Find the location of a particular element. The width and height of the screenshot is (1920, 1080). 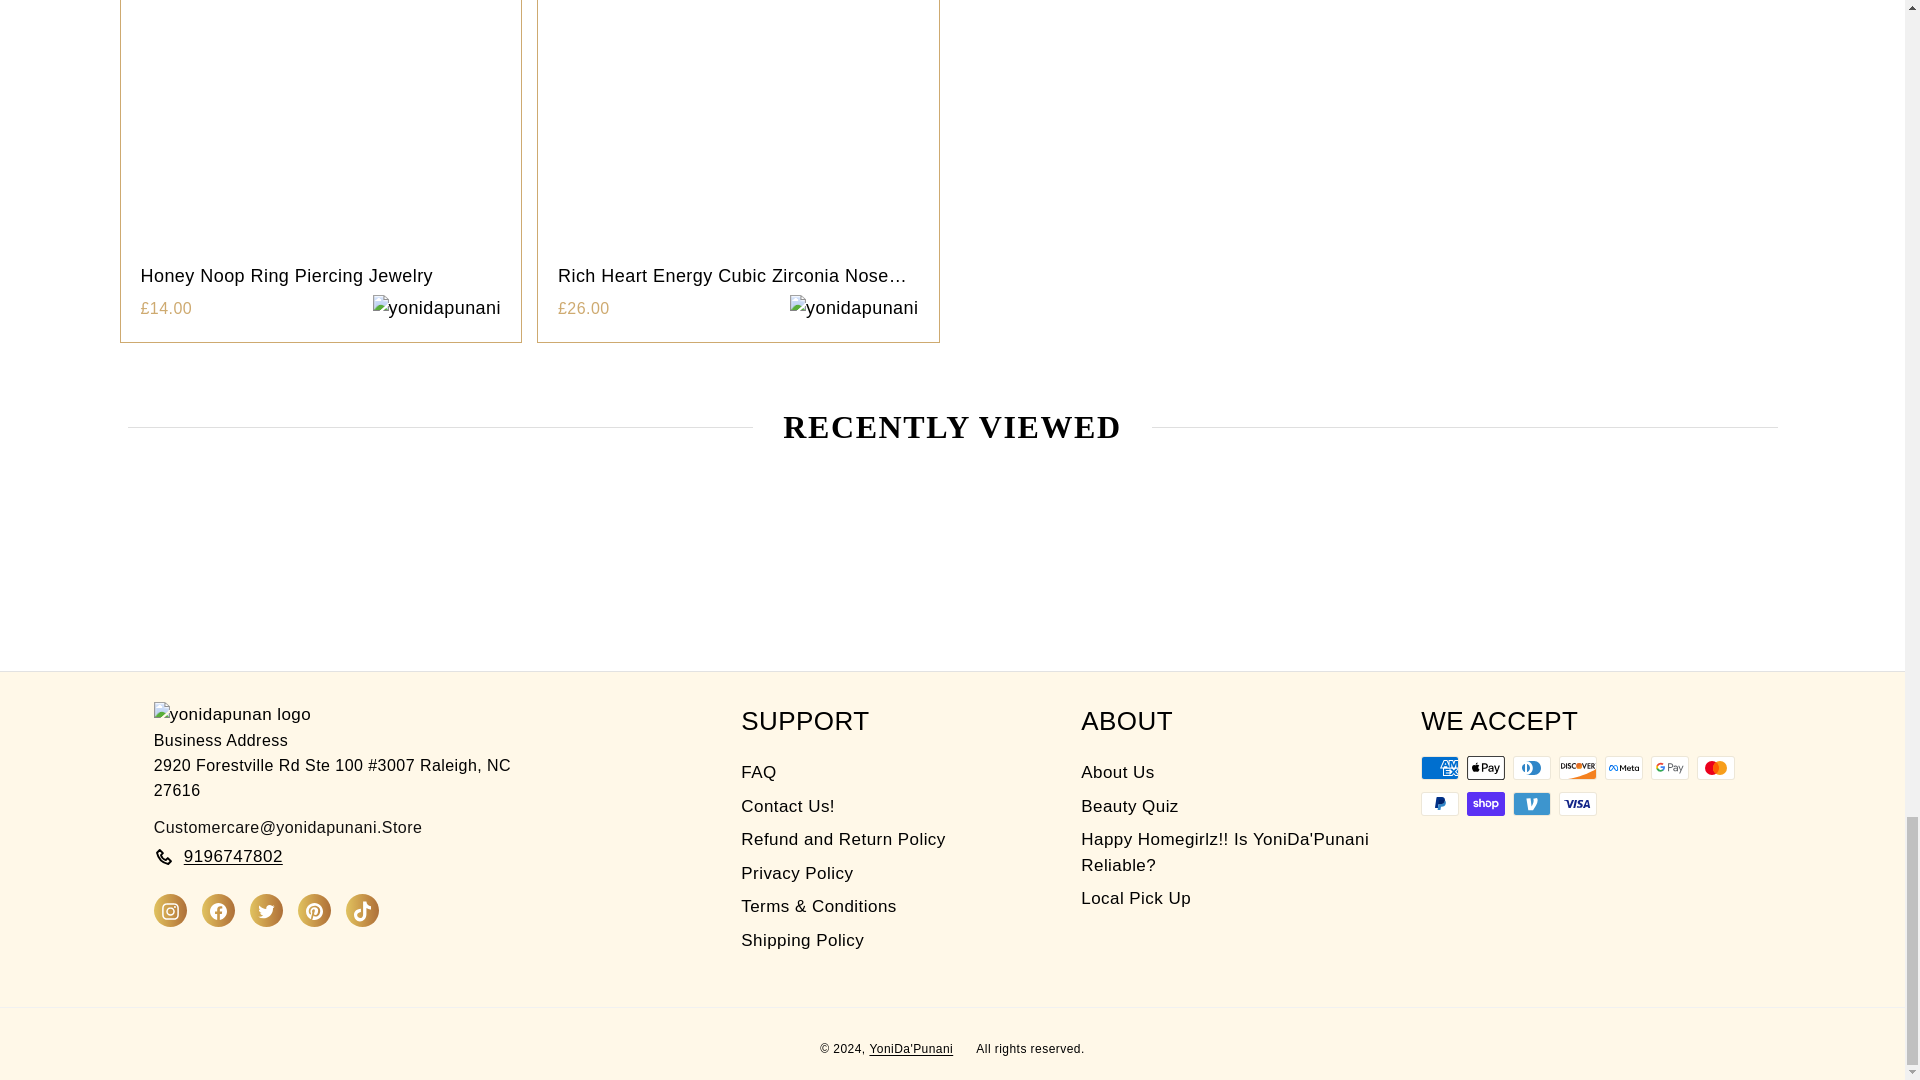

YoniDa'Punani on Twitter is located at coordinates (266, 910).